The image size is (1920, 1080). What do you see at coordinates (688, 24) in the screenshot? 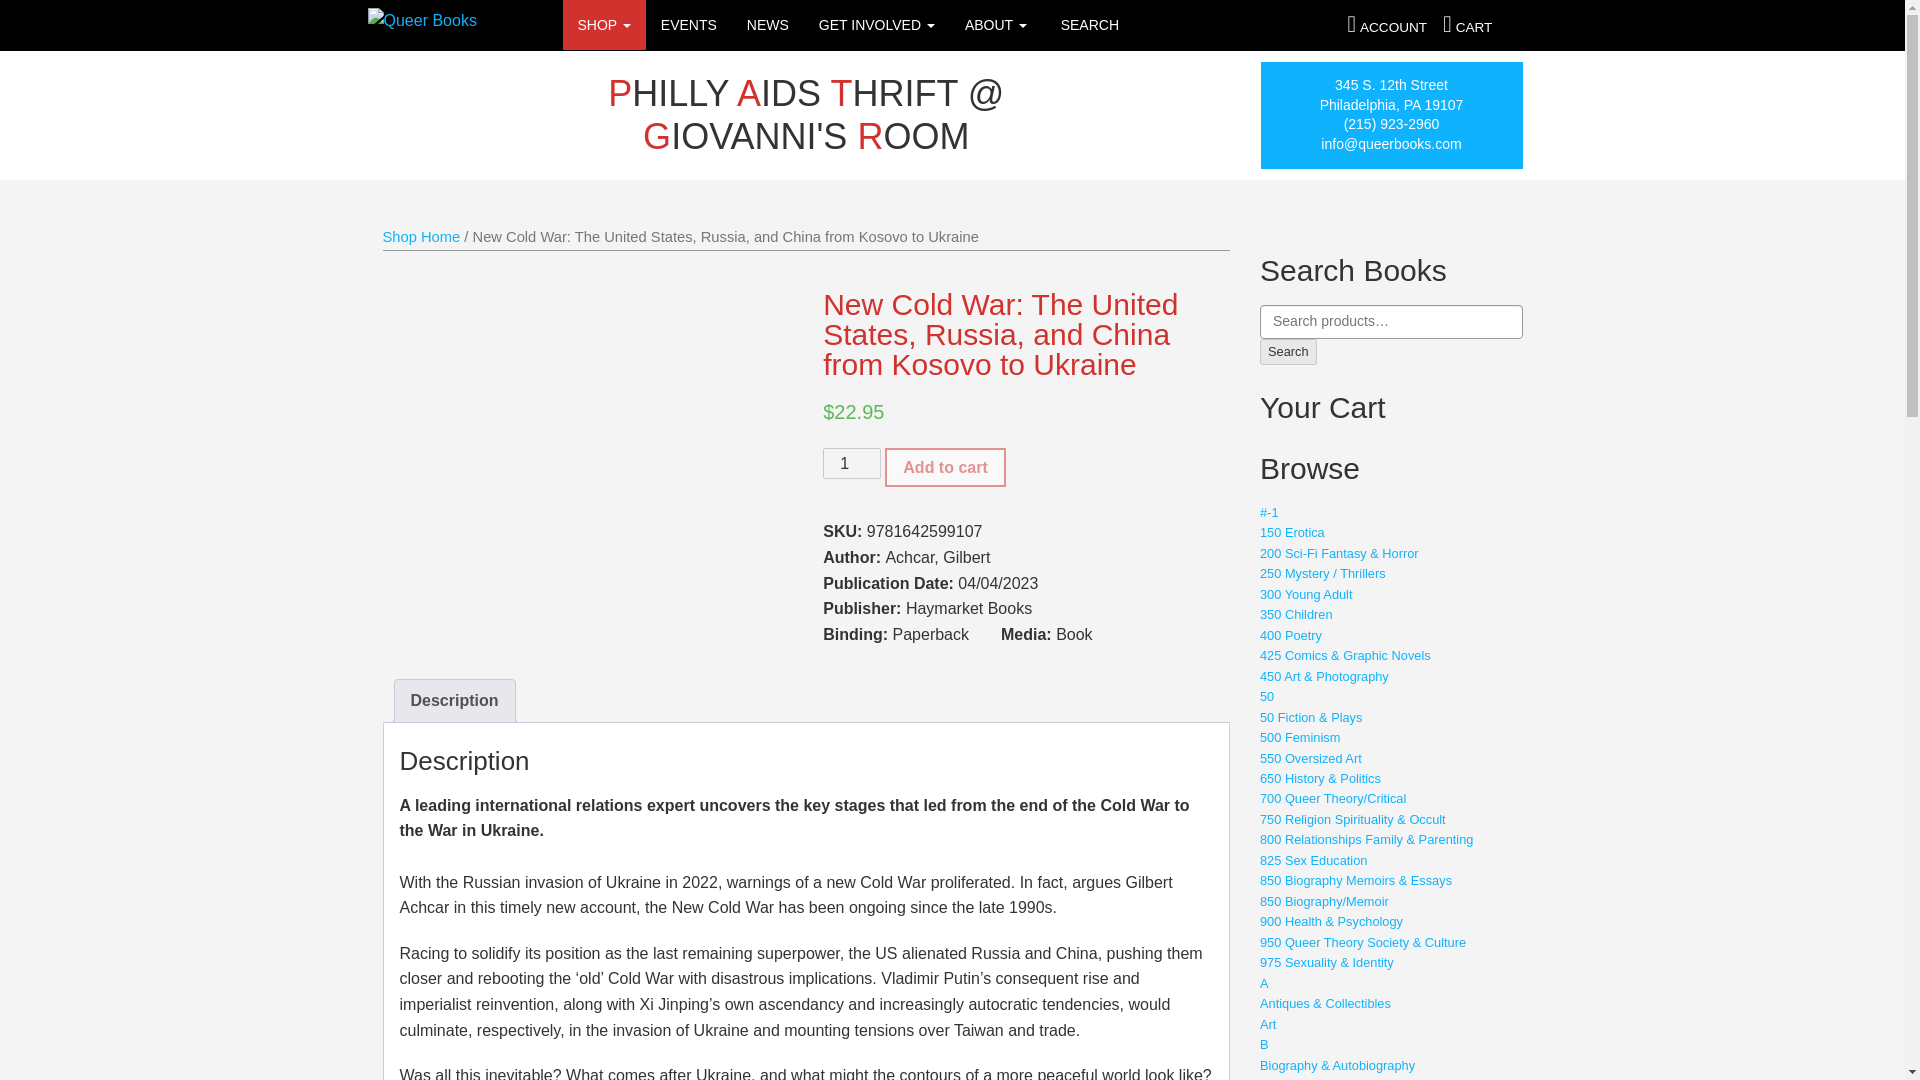
I see `Events` at bounding box center [688, 24].